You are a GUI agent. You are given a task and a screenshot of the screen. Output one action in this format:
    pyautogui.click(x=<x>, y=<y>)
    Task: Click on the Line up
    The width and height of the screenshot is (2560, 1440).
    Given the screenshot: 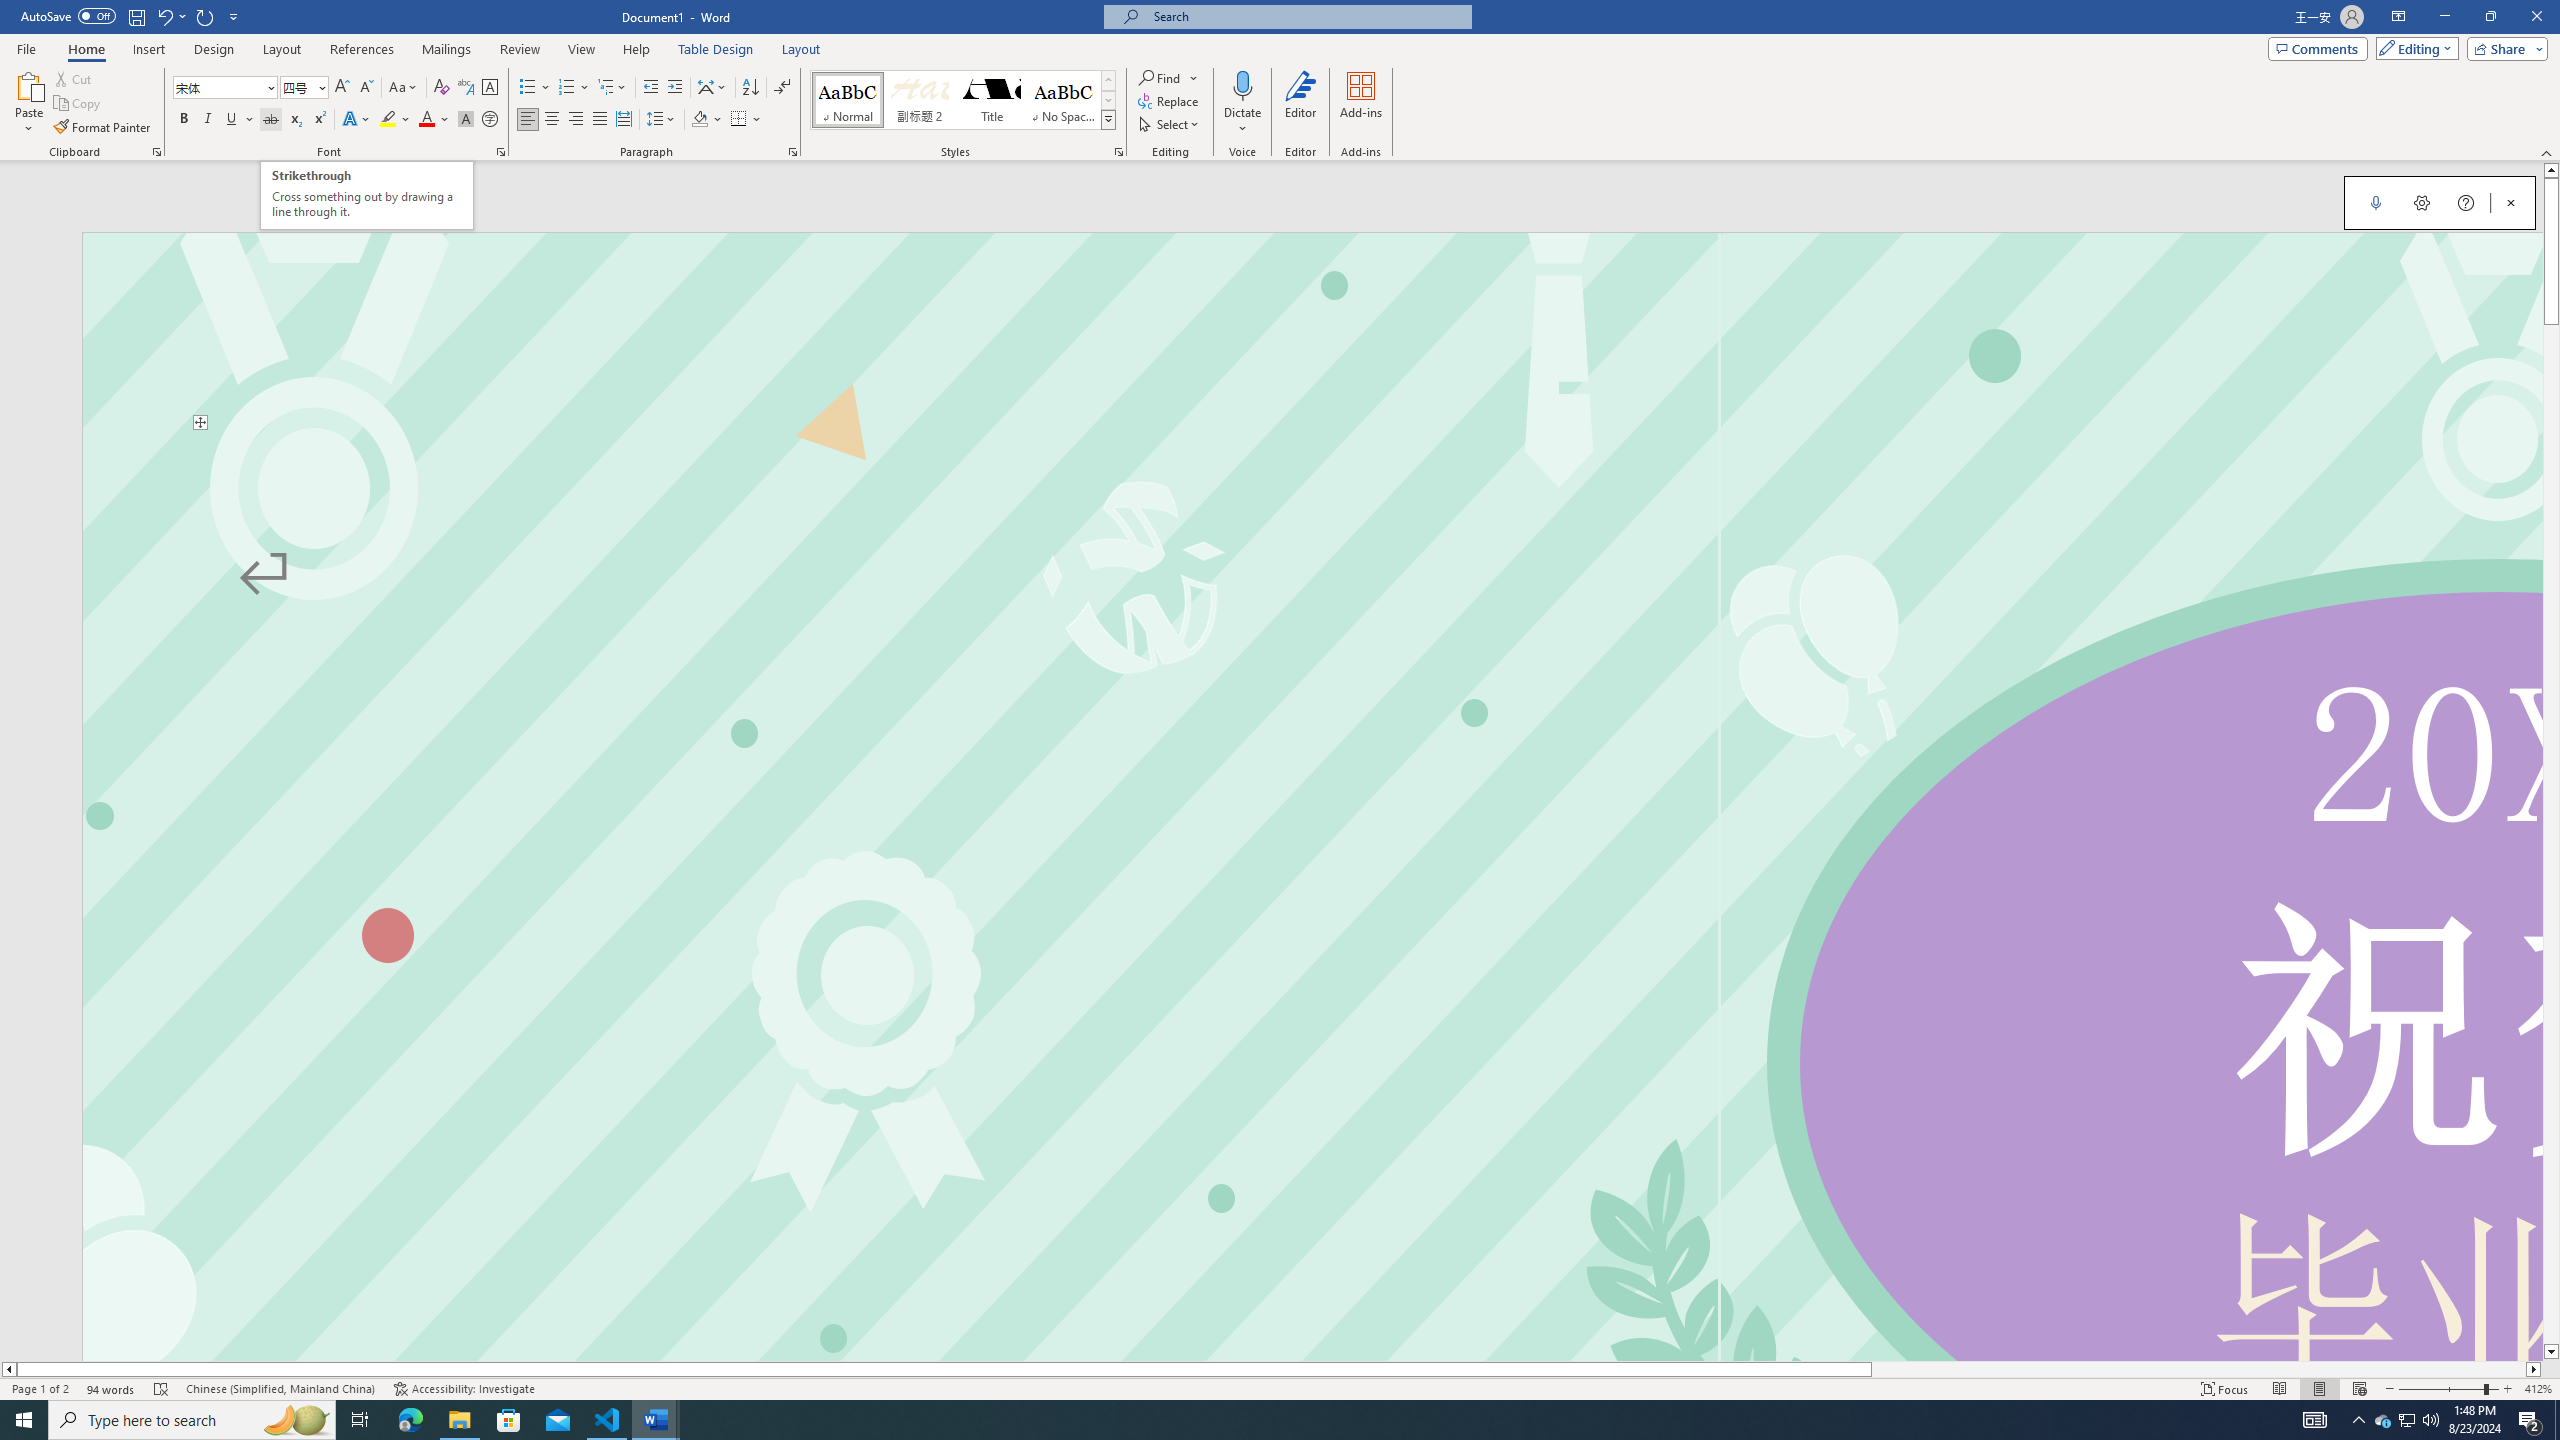 What is the action you would take?
    pyautogui.click(x=2551, y=170)
    